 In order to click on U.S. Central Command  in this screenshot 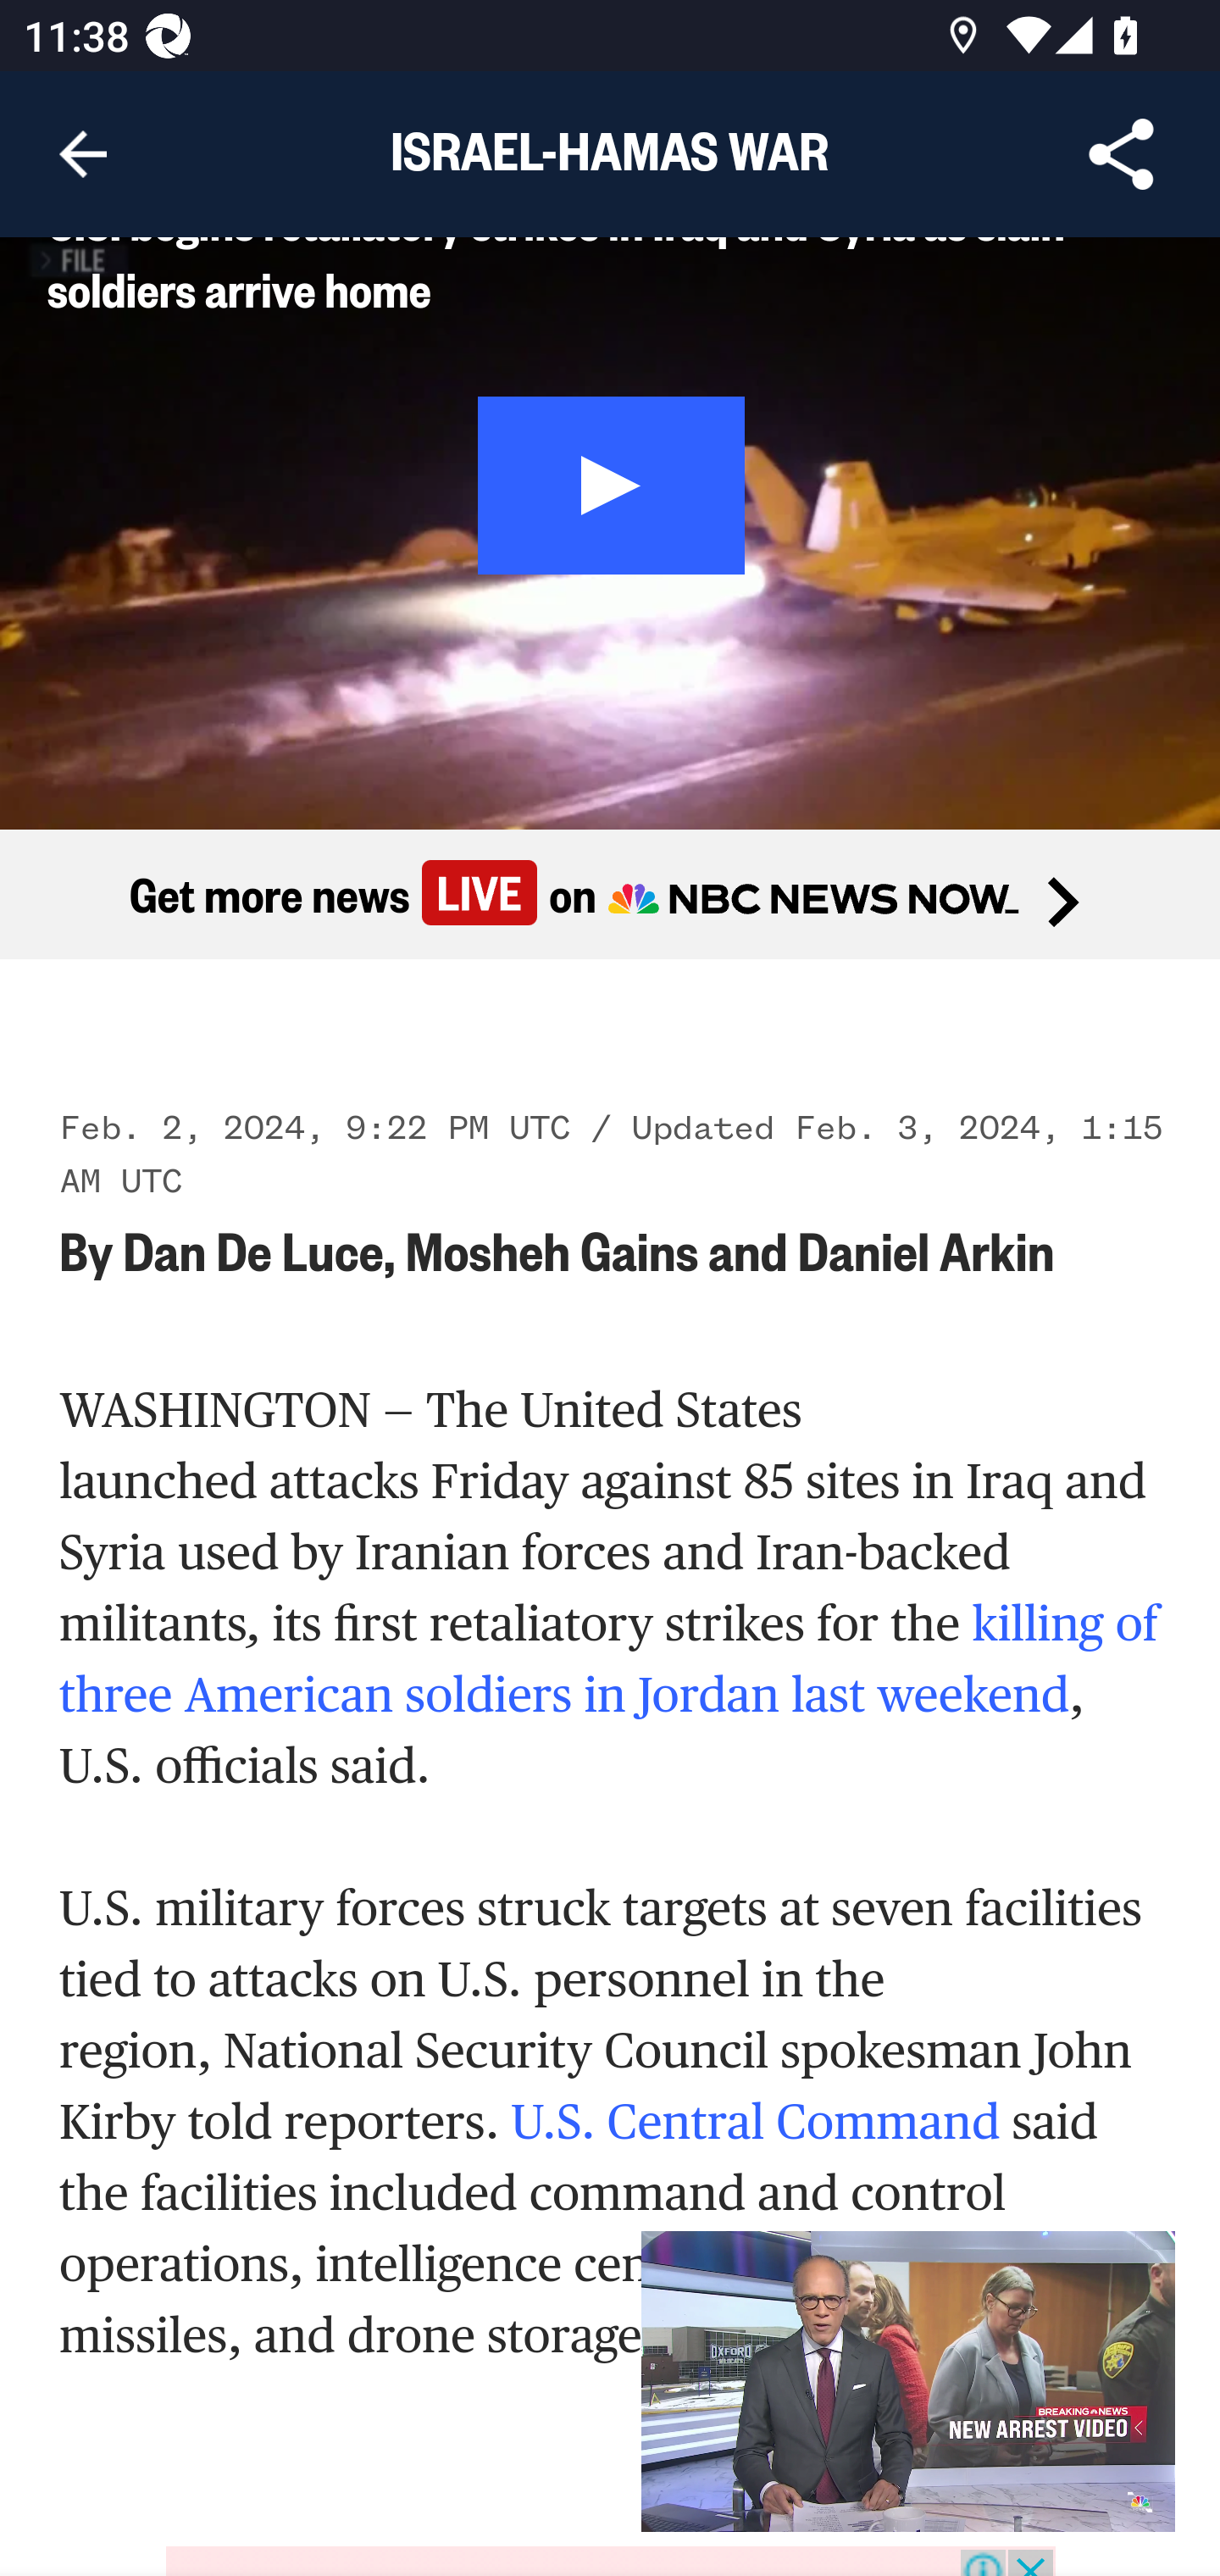, I will do `click(761, 2126)`.